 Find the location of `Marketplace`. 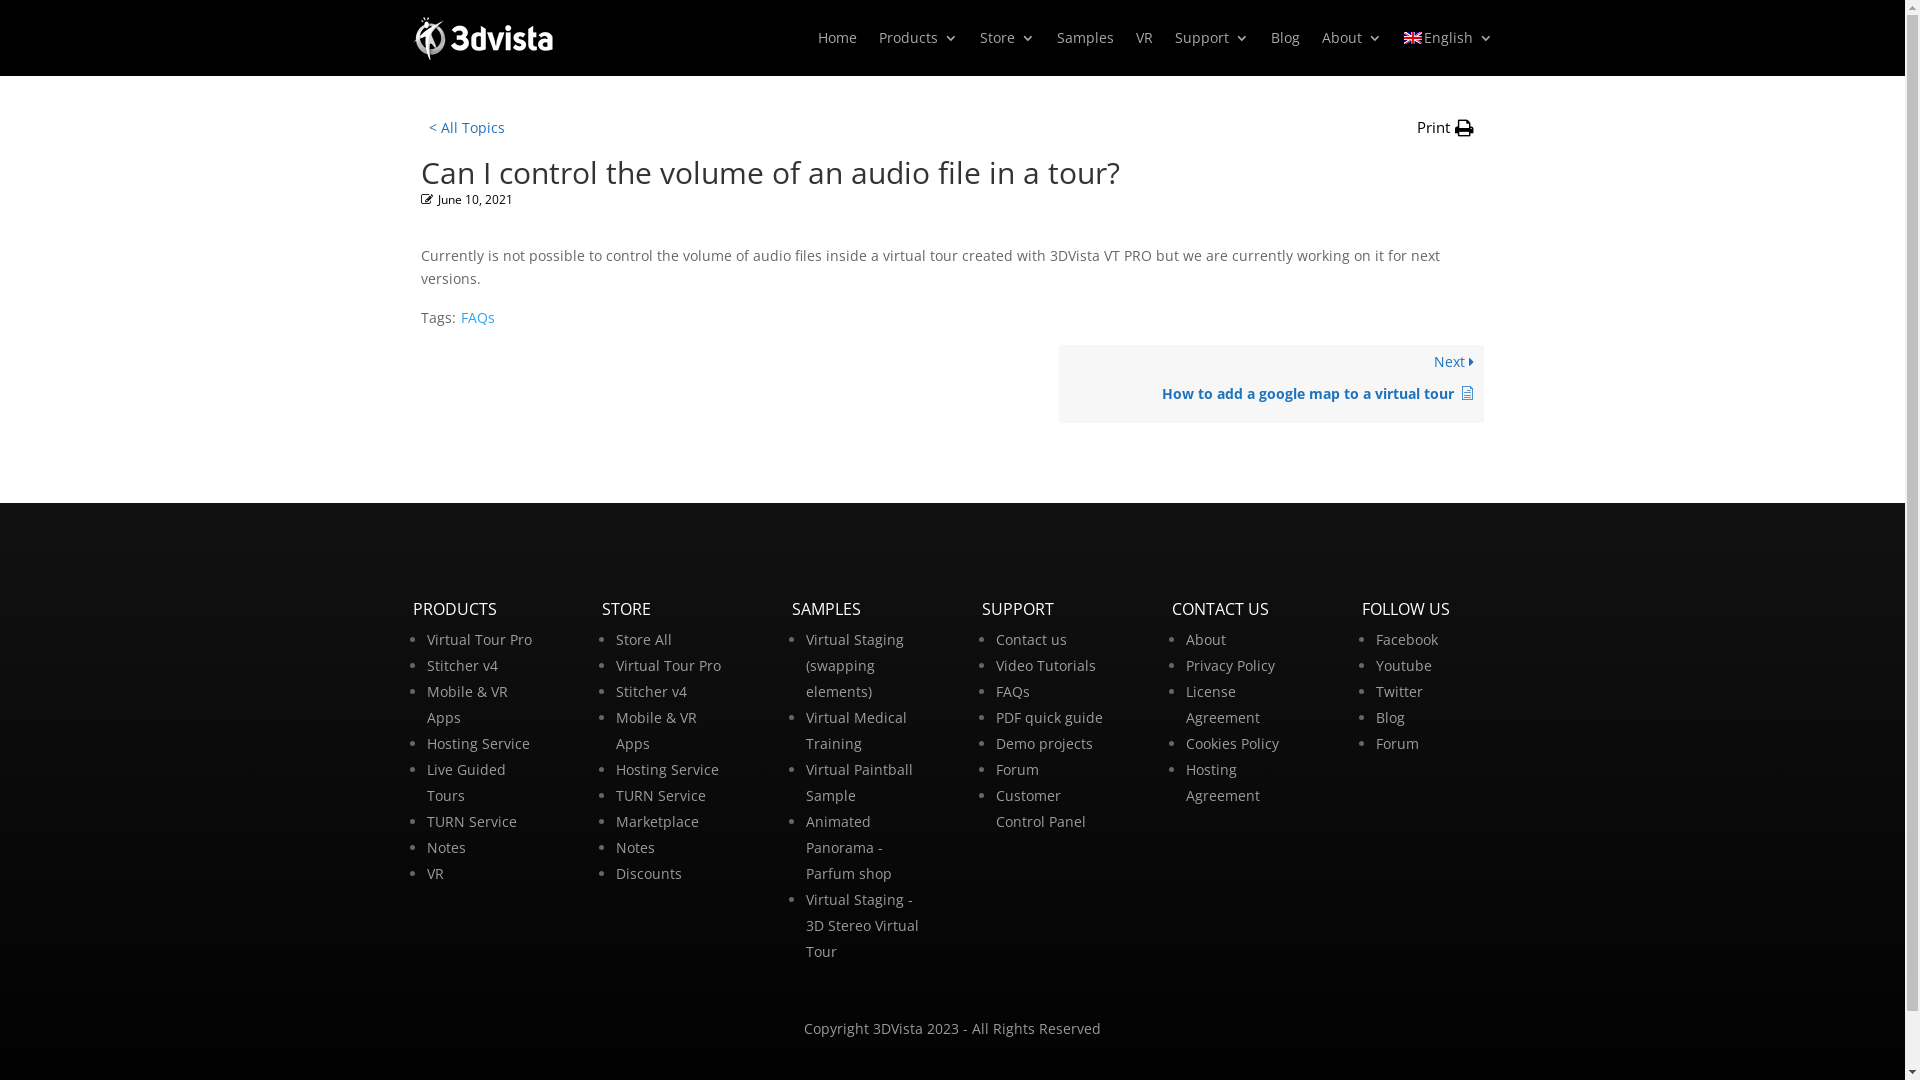

Marketplace is located at coordinates (658, 822).